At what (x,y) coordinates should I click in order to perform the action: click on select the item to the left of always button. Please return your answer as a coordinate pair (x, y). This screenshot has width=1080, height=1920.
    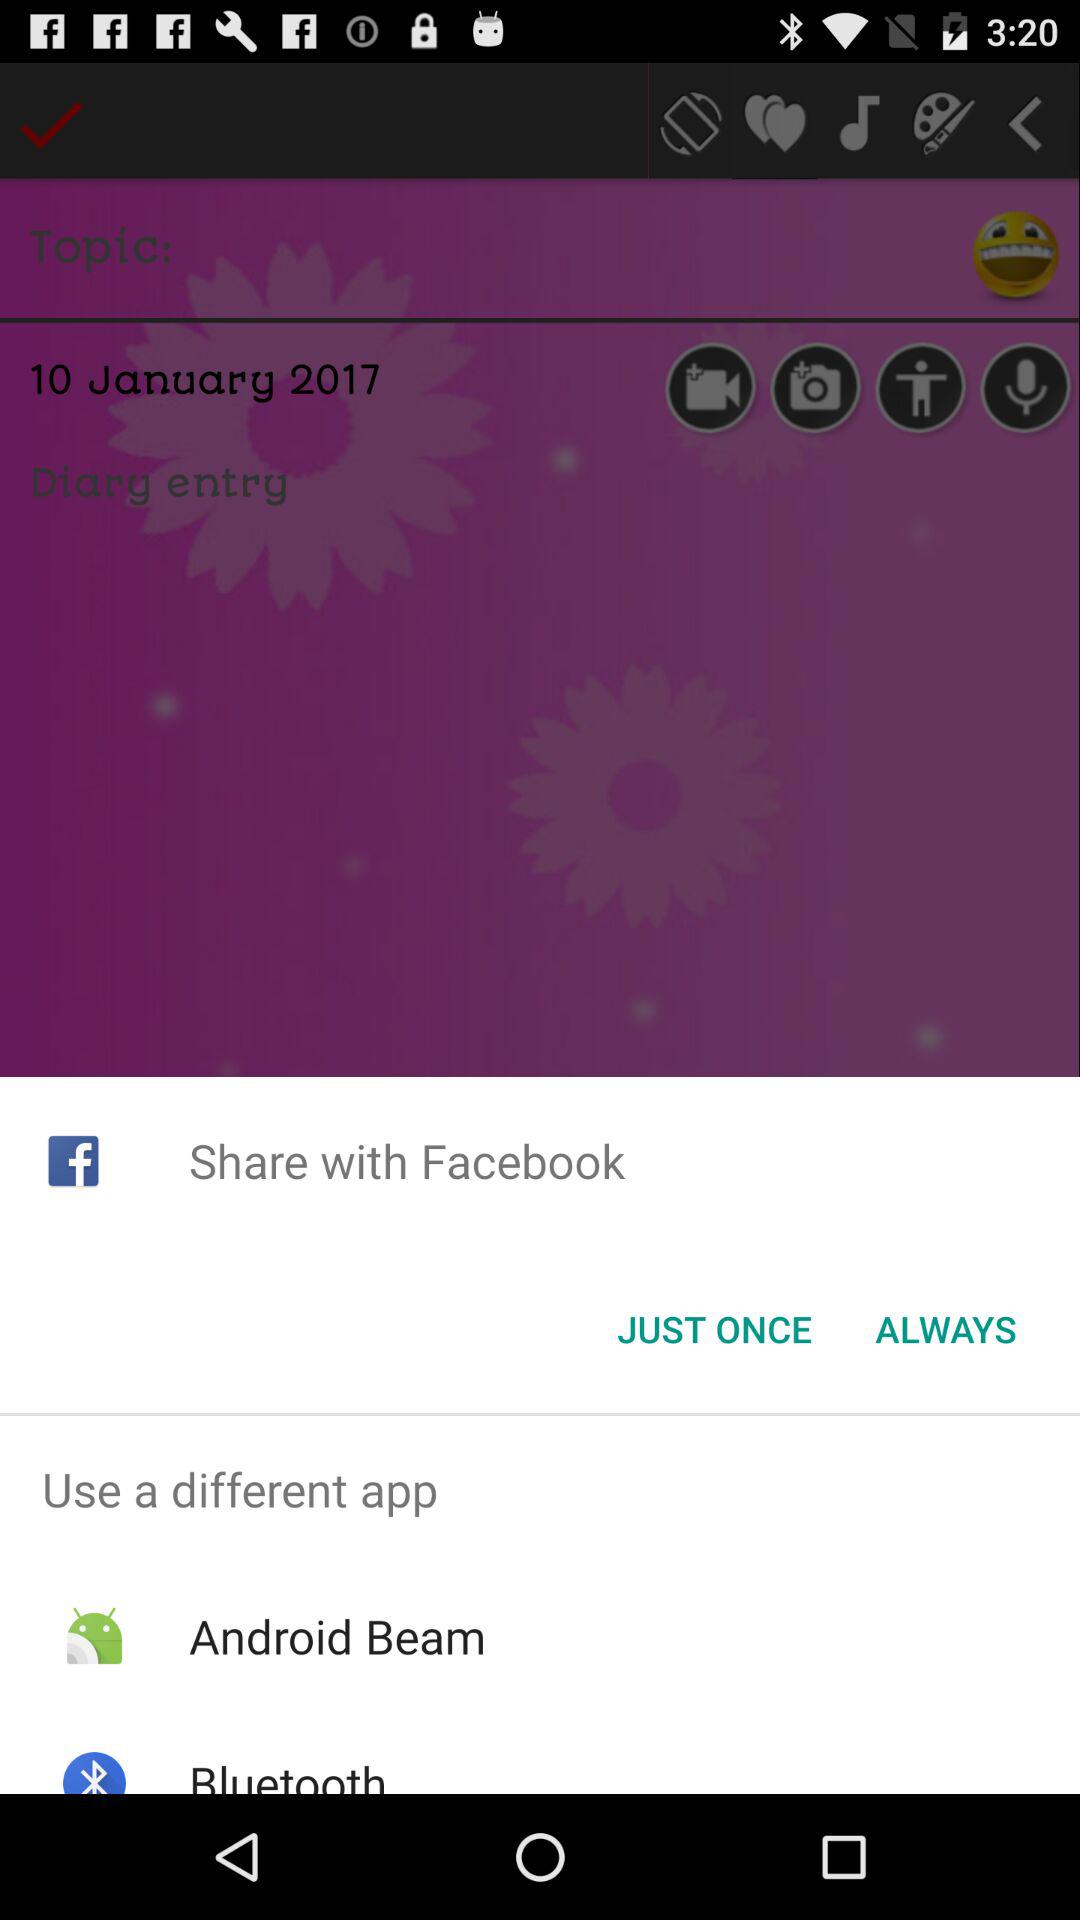
    Looking at the image, I should click on (714, 1329).